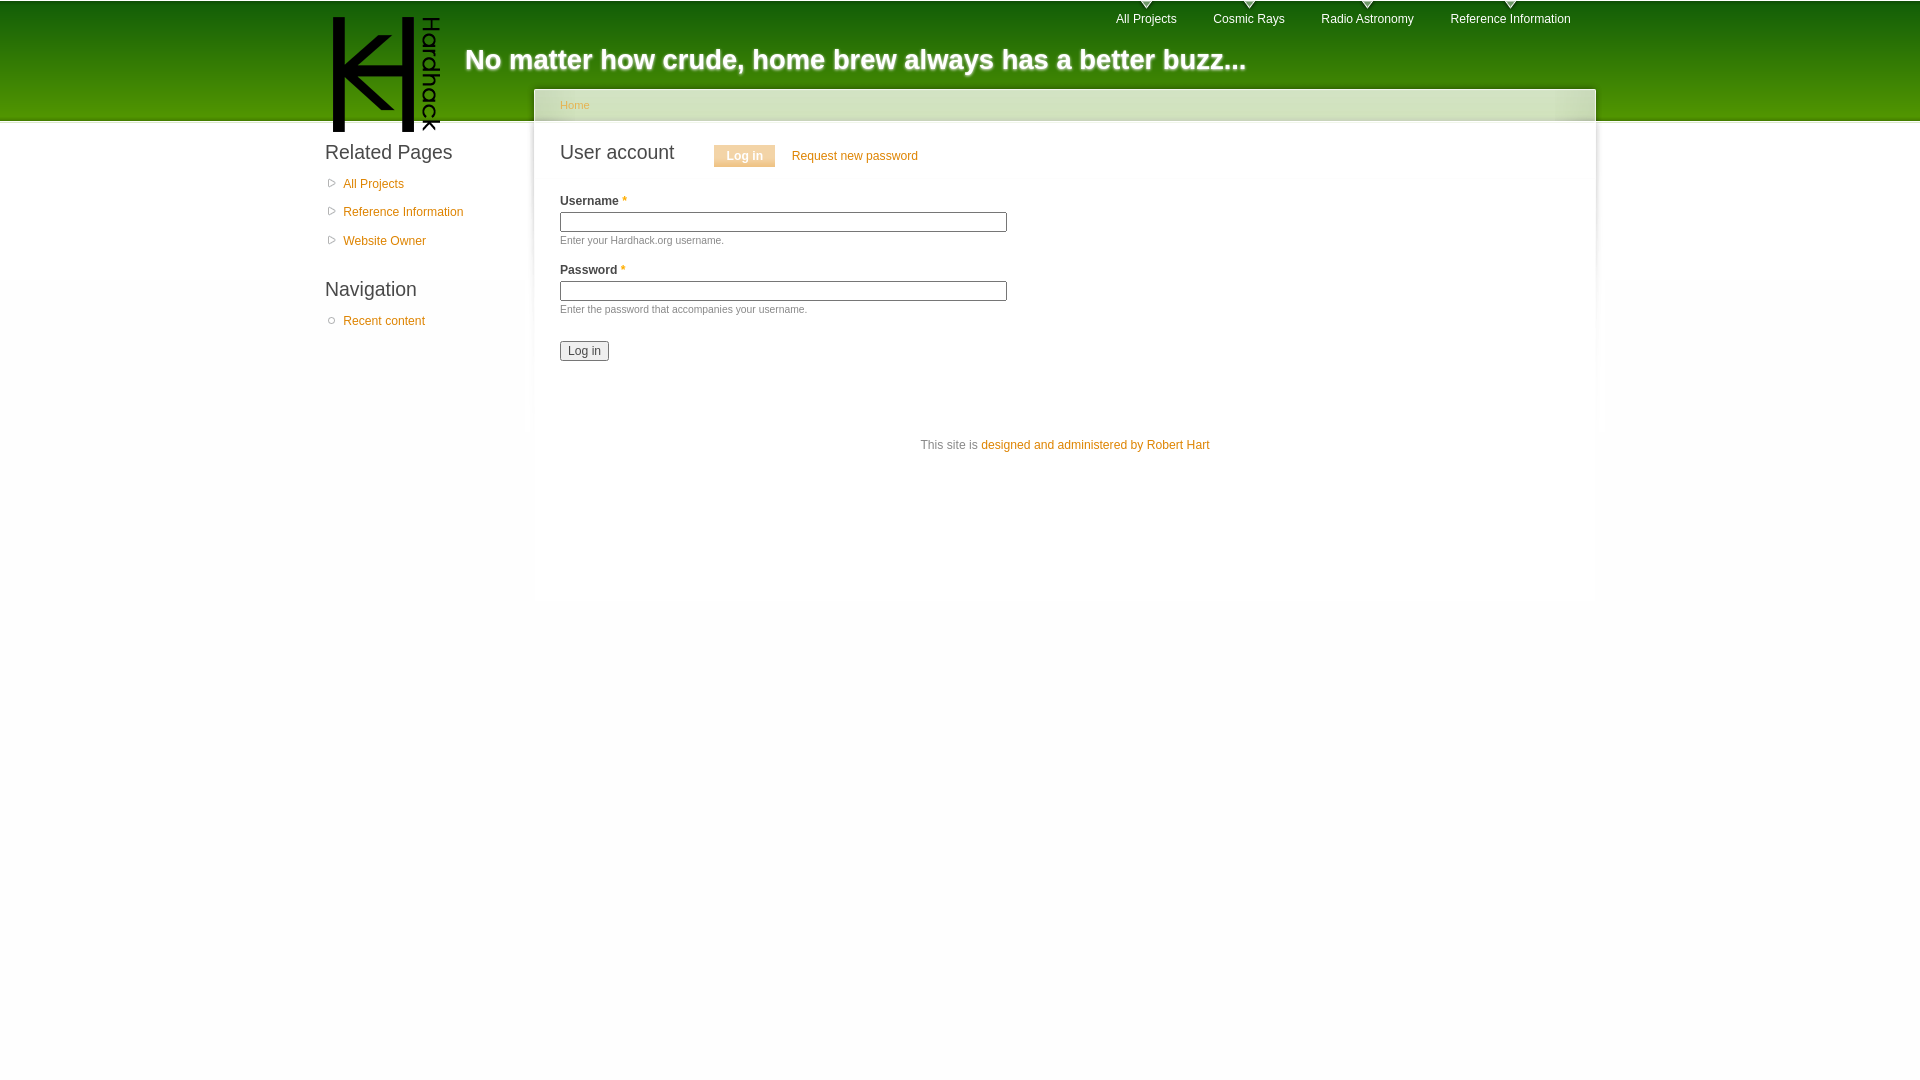  Describe the element at coordinates (575, 105) in the screenshot. I see `Home` at that location.